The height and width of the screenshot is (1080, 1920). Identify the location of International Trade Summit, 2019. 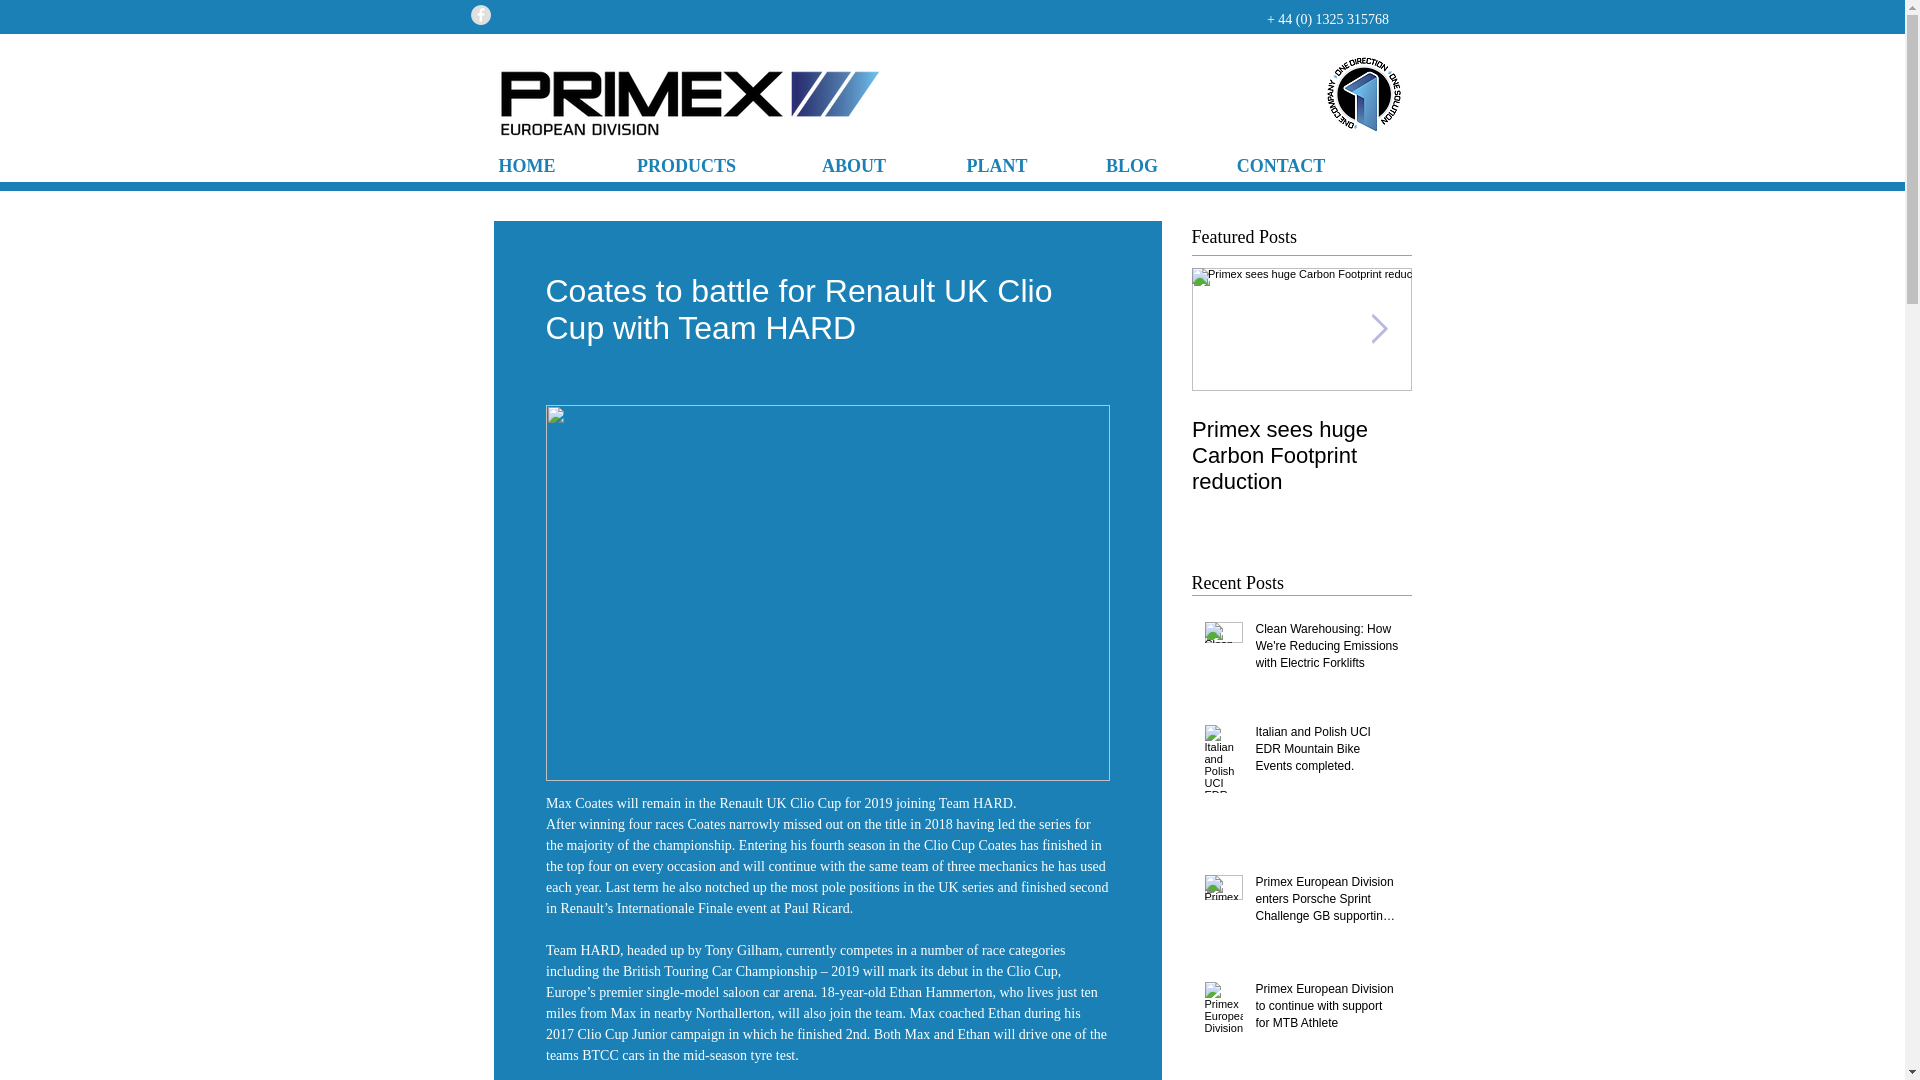
(1522, 442).